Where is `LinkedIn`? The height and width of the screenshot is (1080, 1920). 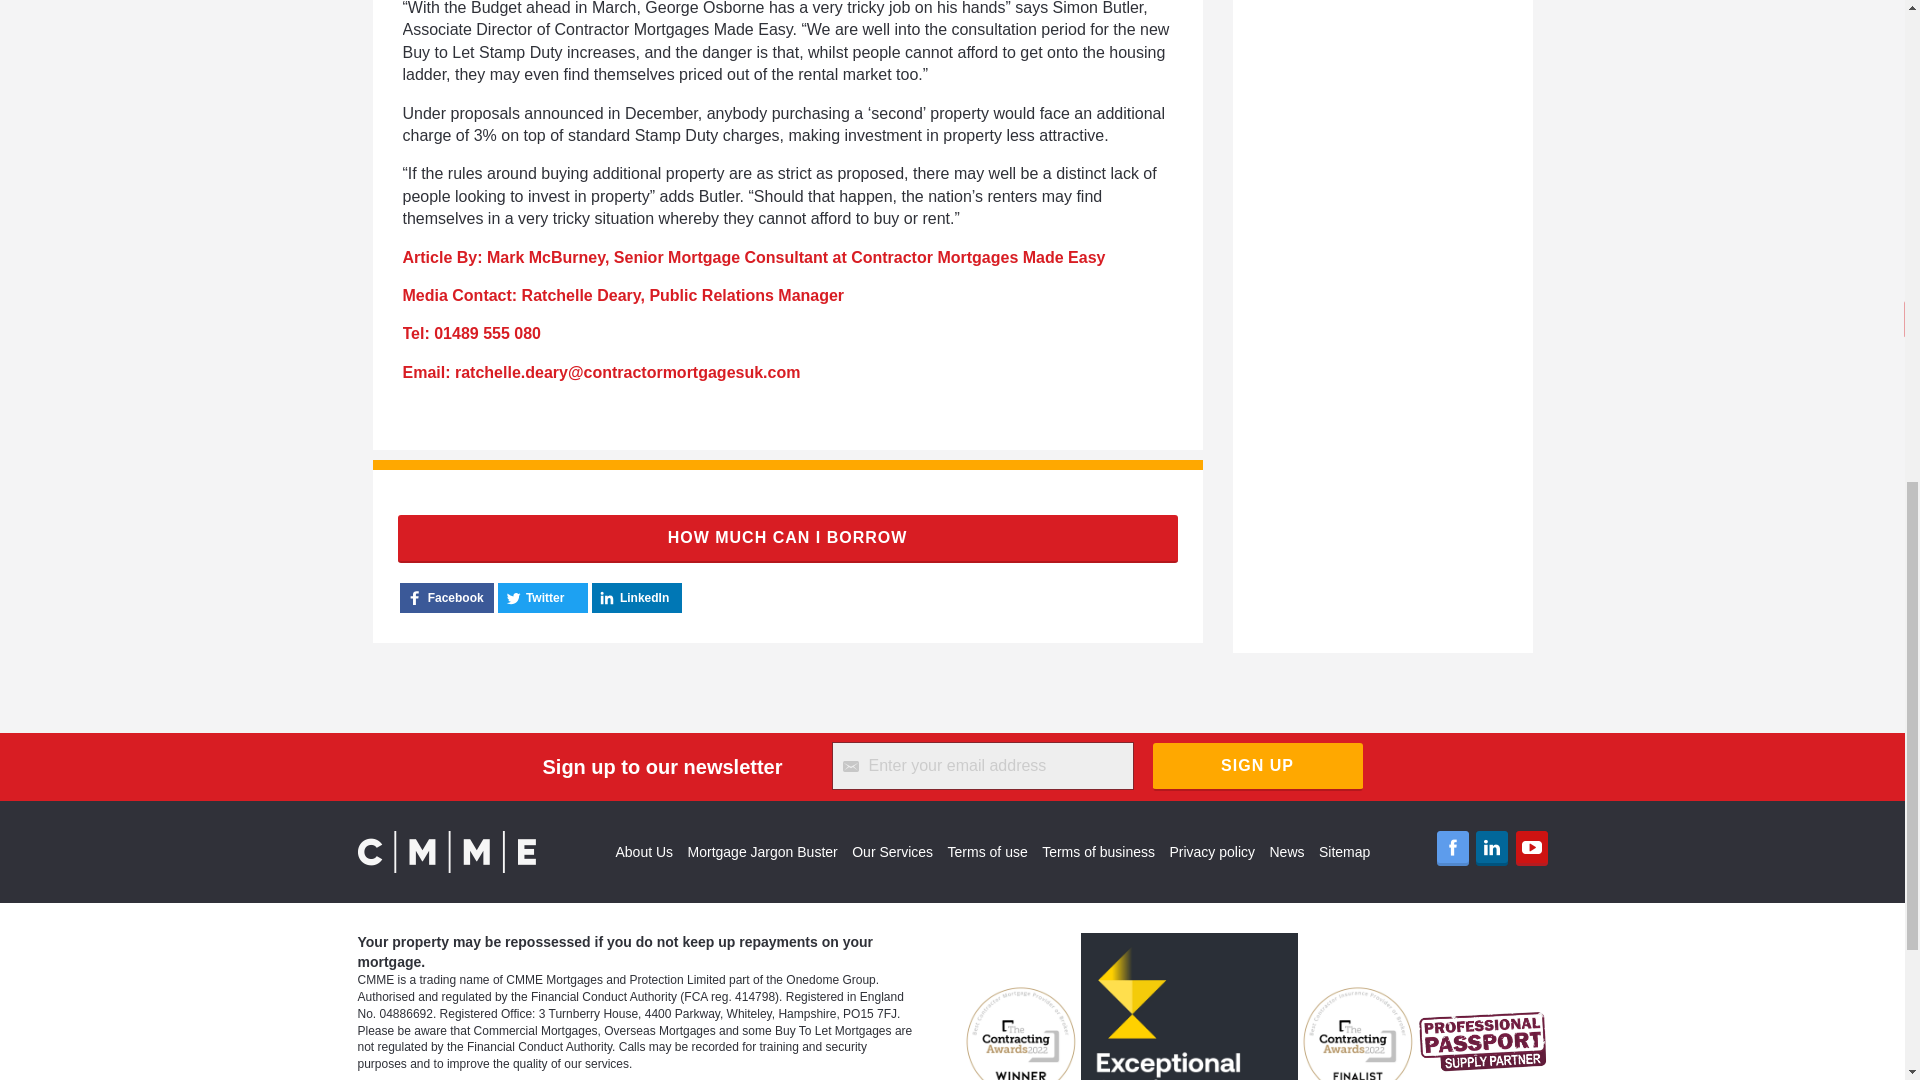 LinkedIn is located at coordinates (1492, 848).